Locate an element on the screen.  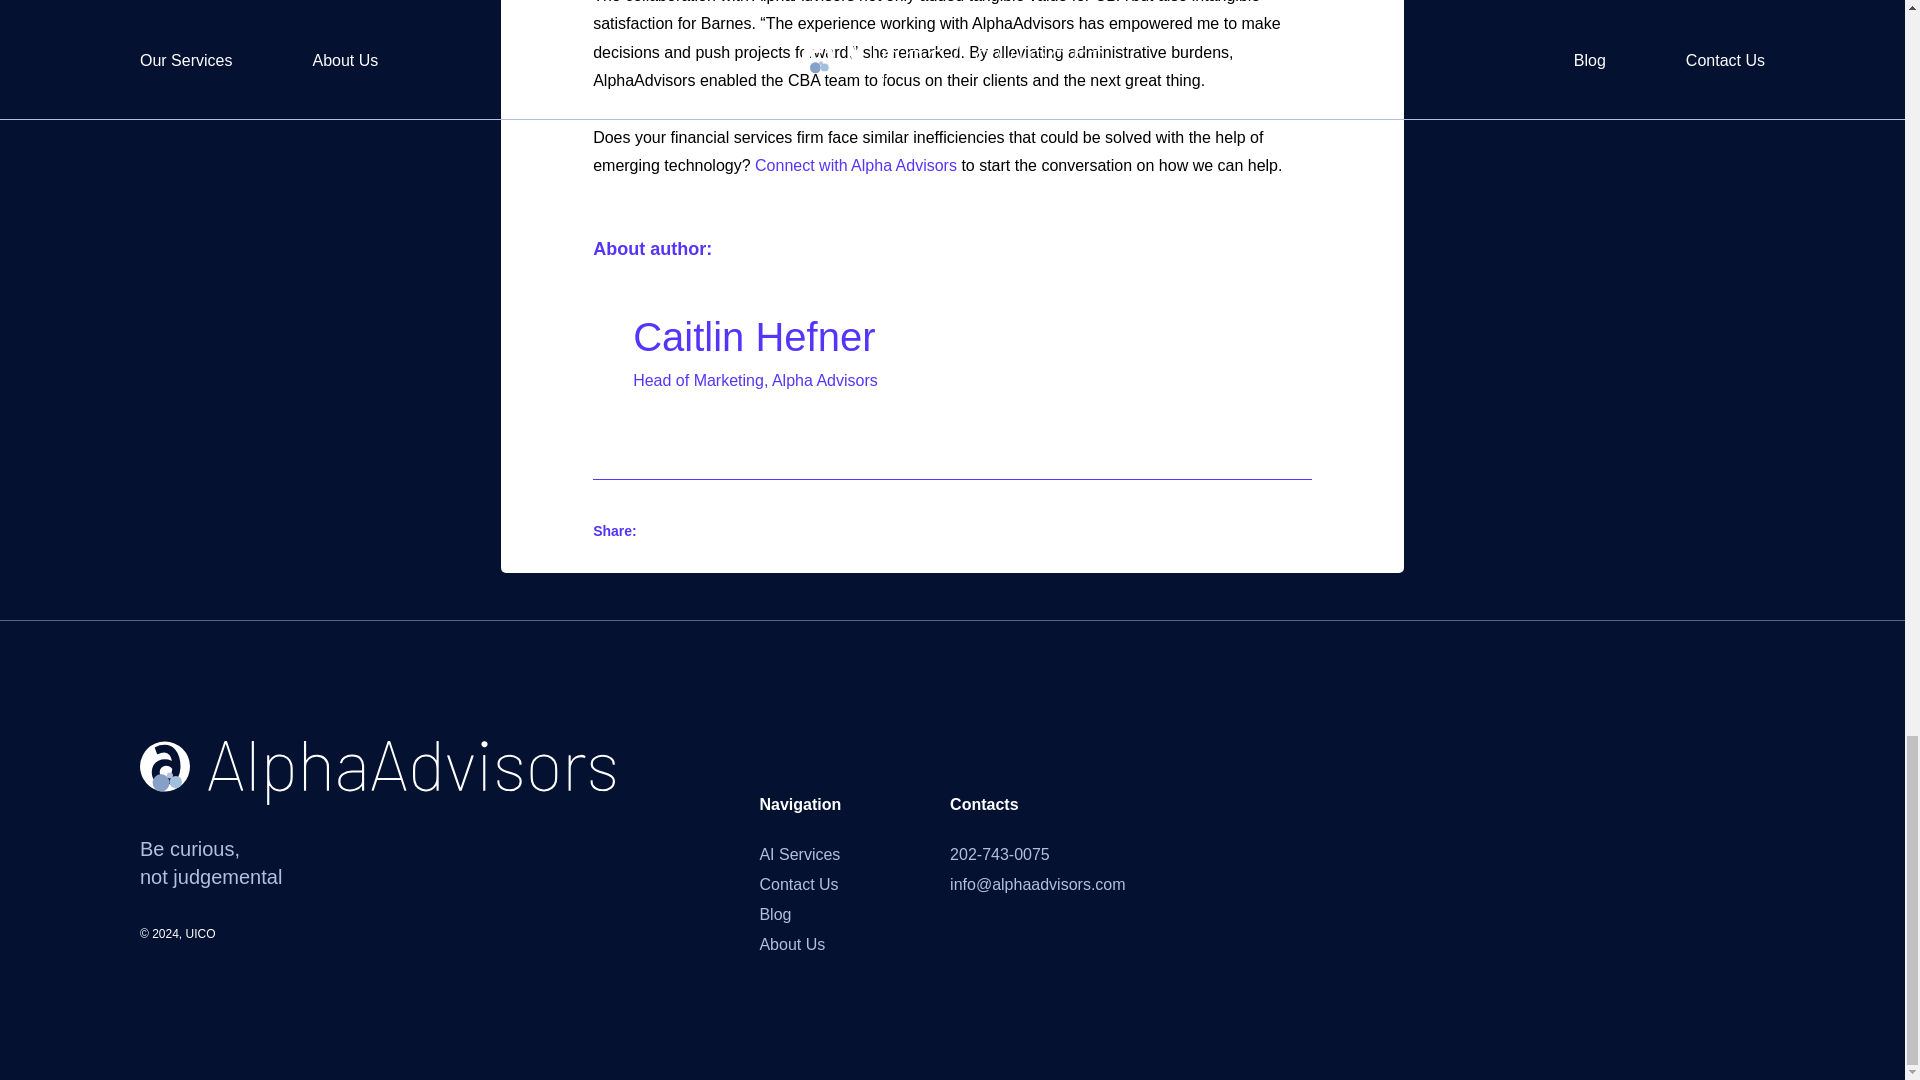
202-743-0075 is located at coordinates (1000, 854).